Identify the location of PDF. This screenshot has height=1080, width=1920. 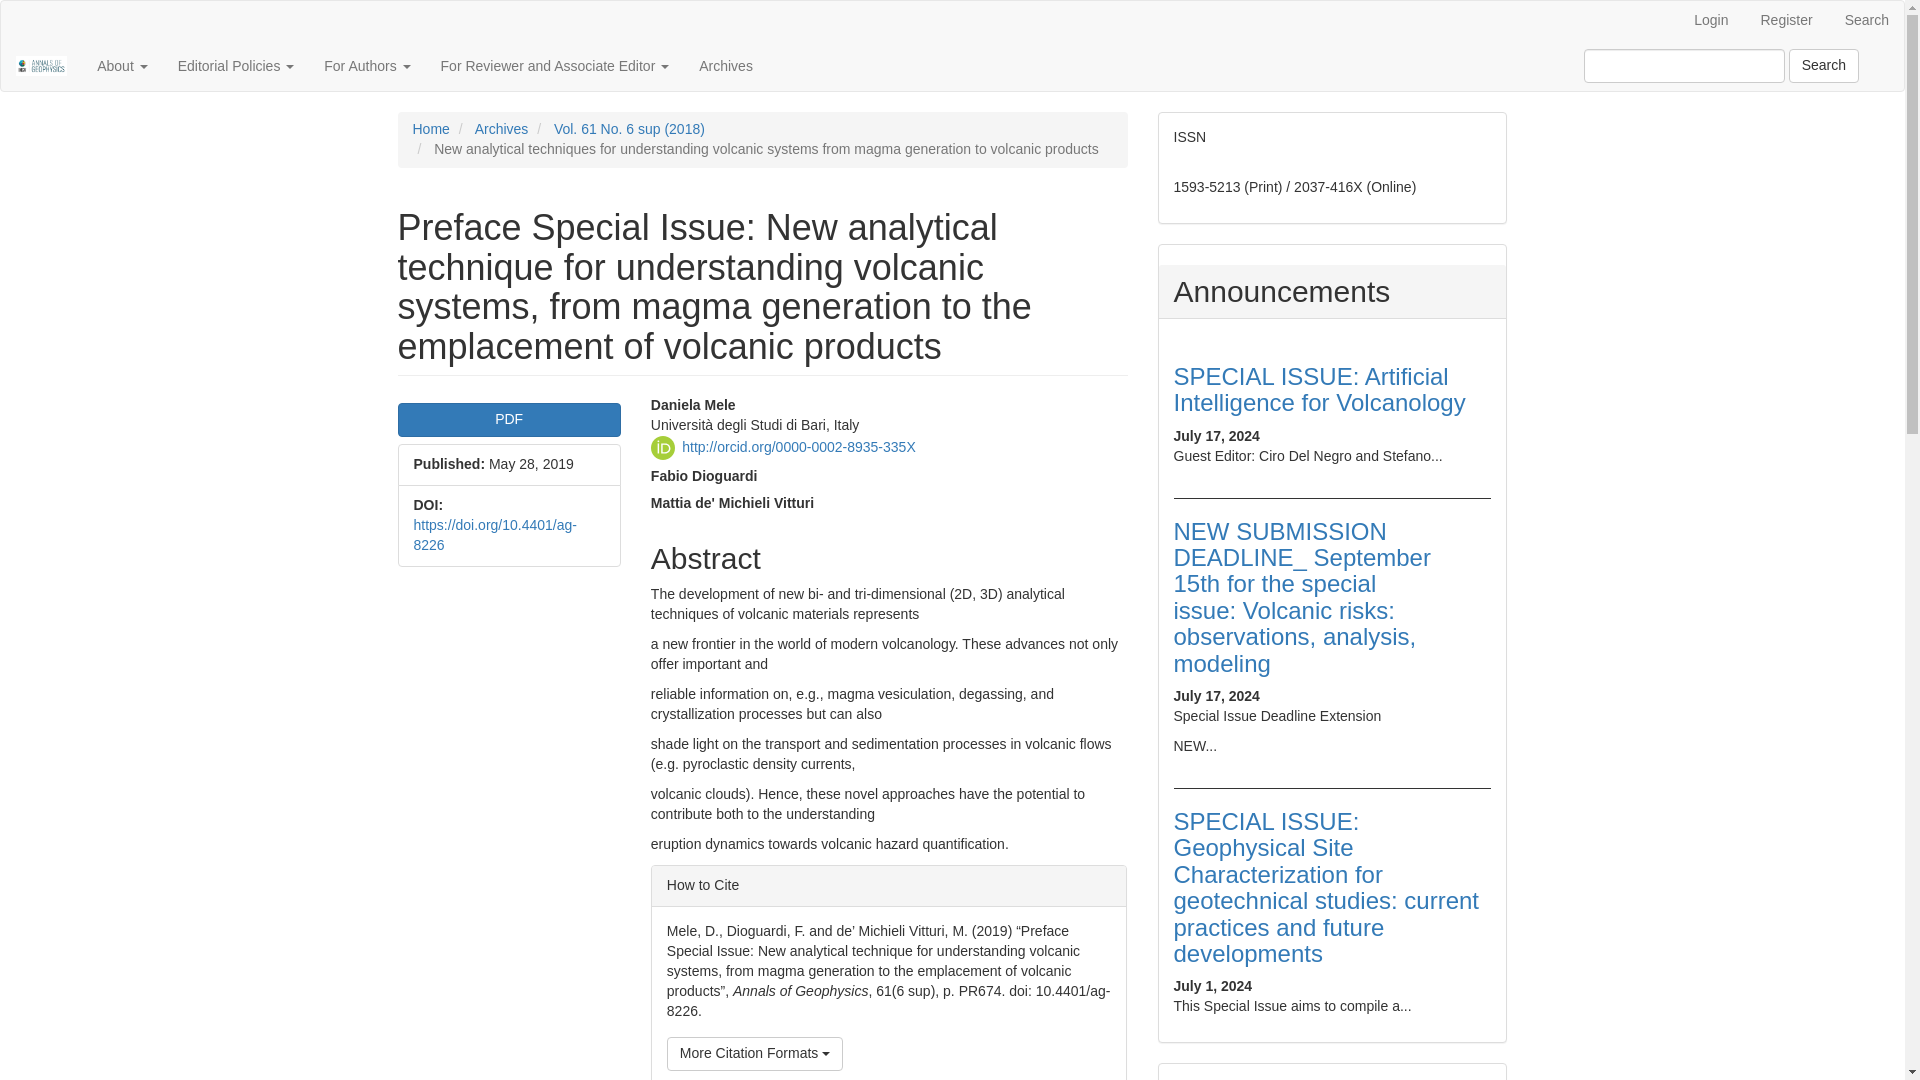
(508, 420).